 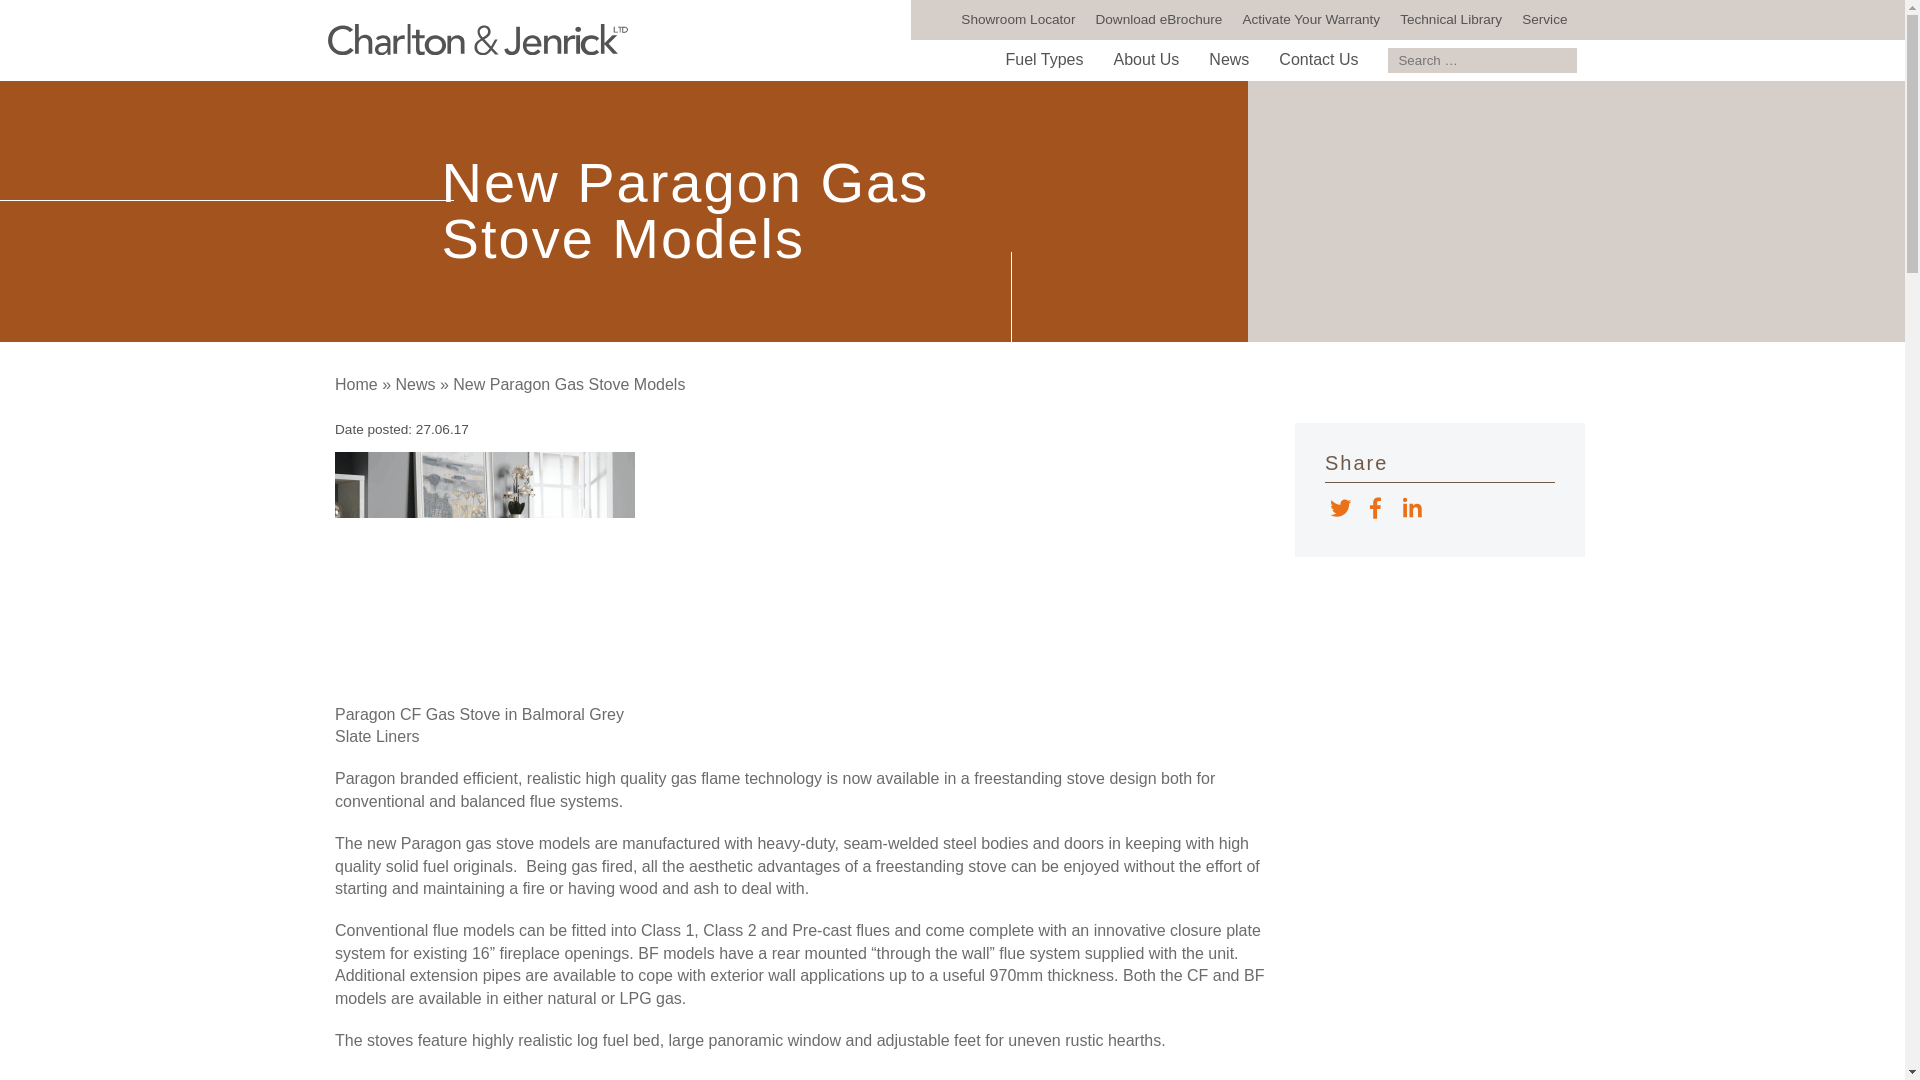 I want to click on About Us, so click(x=1146, y=60).